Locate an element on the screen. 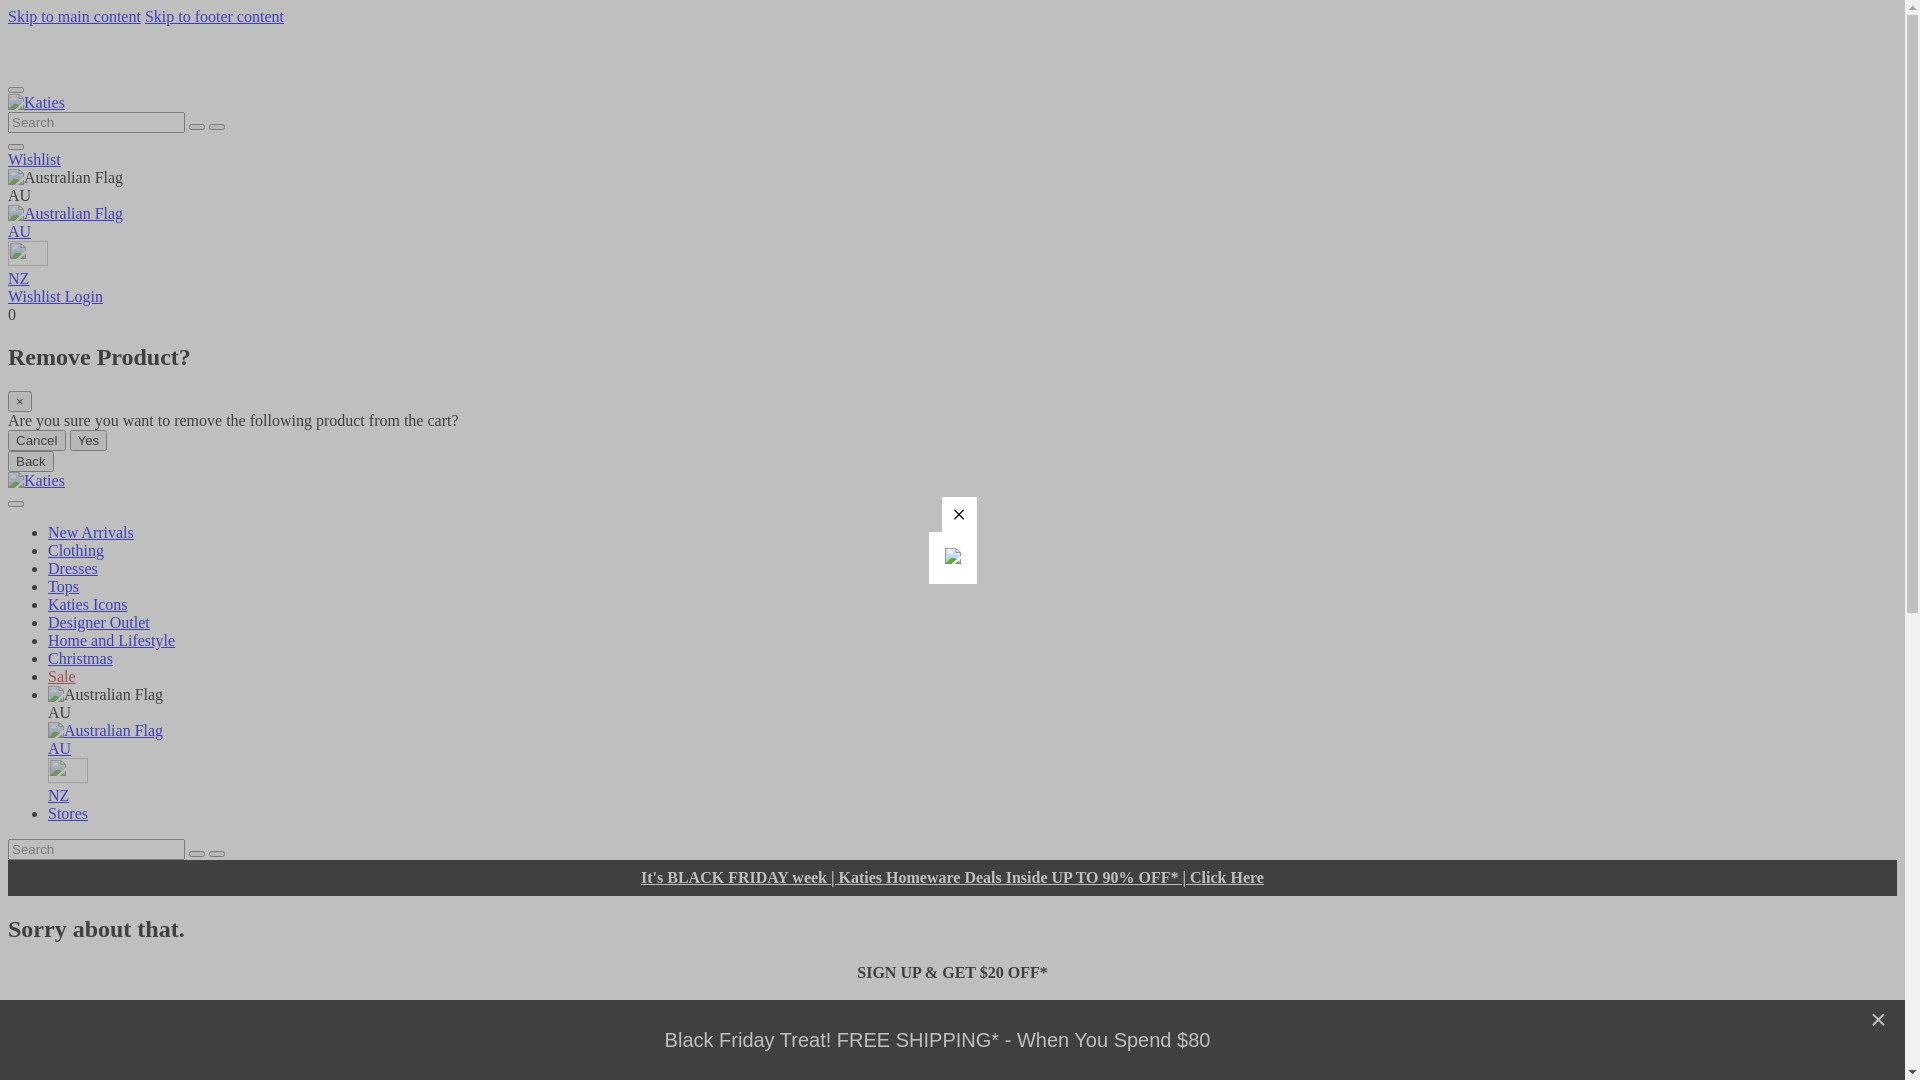 Image resolution: width=1920 pixels, height=1080 pixels. Katies is located at coordinates (36, 102).